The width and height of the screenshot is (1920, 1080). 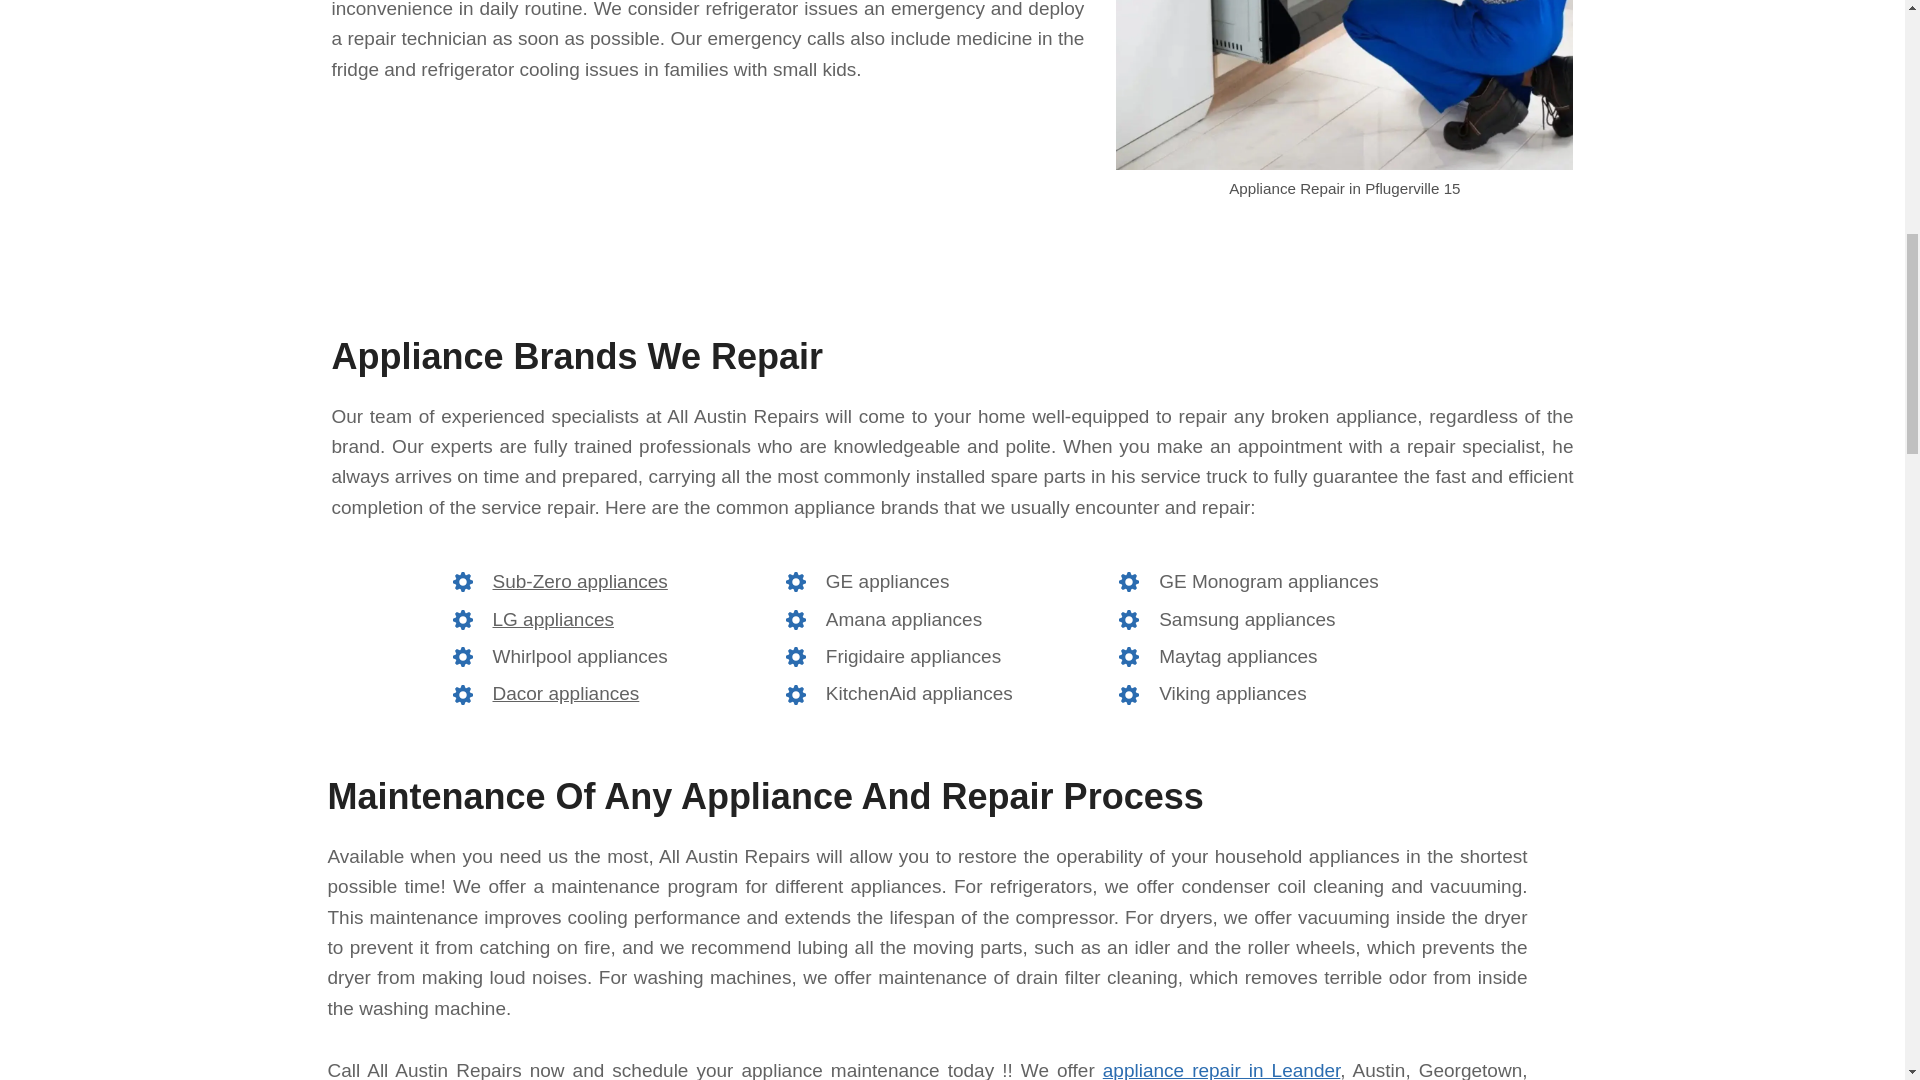 What do you see at coordinates (565, 693) in the screenshot?
I see `Dacor appliances` at bounding box center [565, 693].